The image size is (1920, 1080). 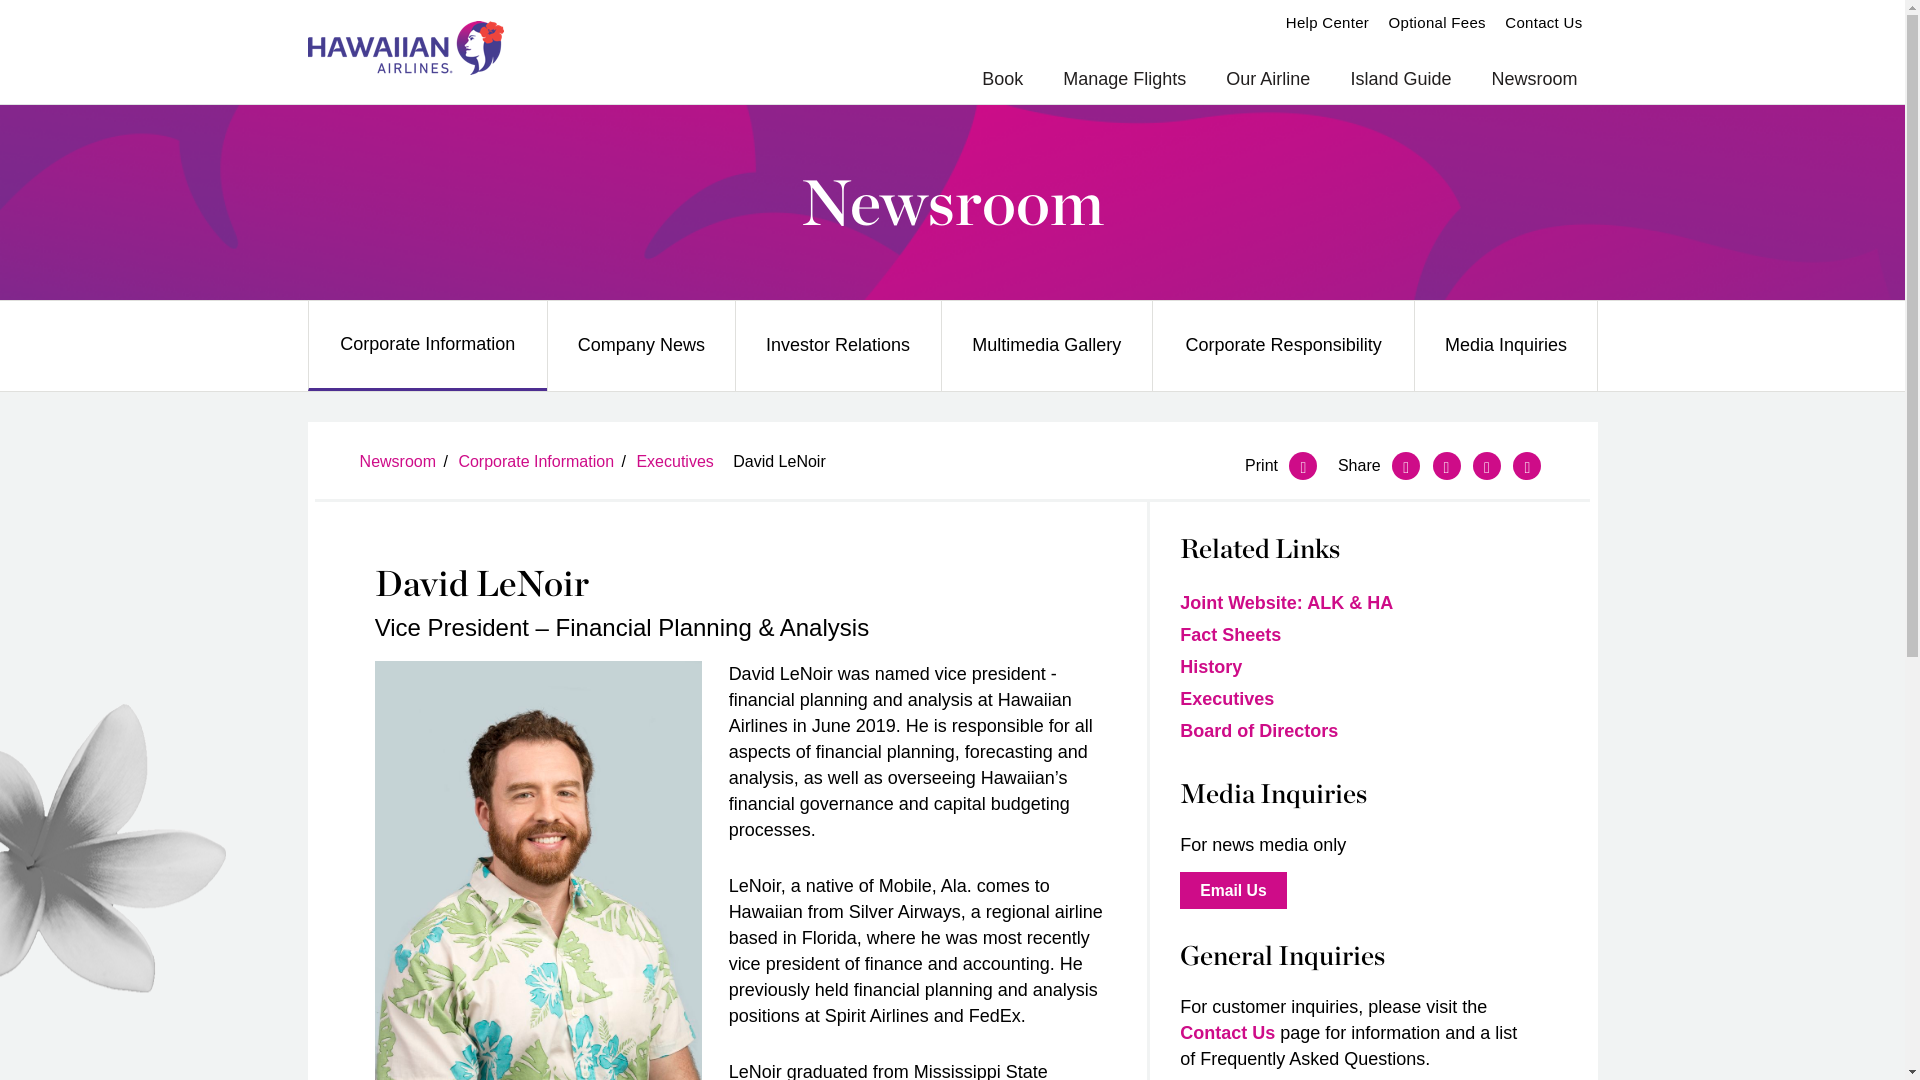 What do you see at coordinates (1327, 22) in the screenshot?
I see `Help Center` at bounding box center [1327, 22].